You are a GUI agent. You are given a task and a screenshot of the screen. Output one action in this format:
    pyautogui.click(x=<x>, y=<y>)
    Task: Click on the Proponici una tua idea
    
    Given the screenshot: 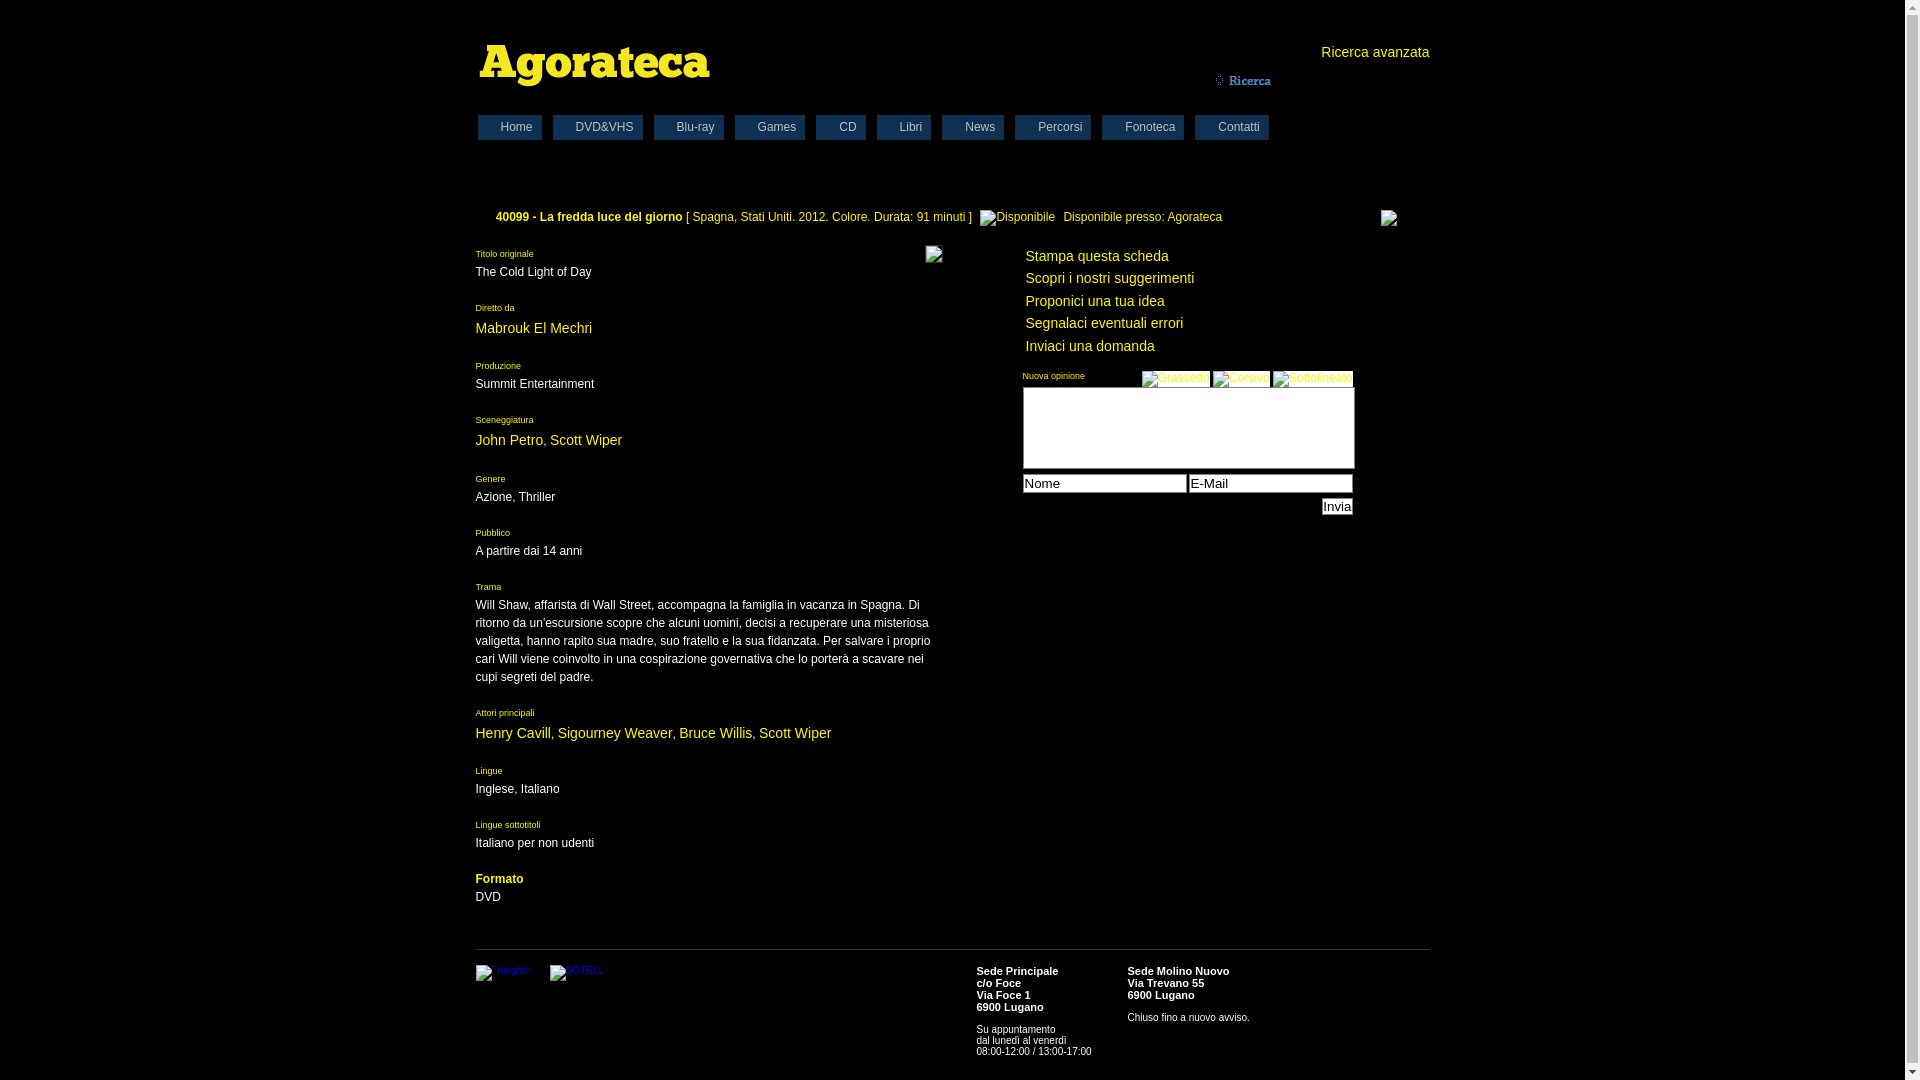 What is the action you would take?
    pyautogui.click(x=1096, y=301)
    